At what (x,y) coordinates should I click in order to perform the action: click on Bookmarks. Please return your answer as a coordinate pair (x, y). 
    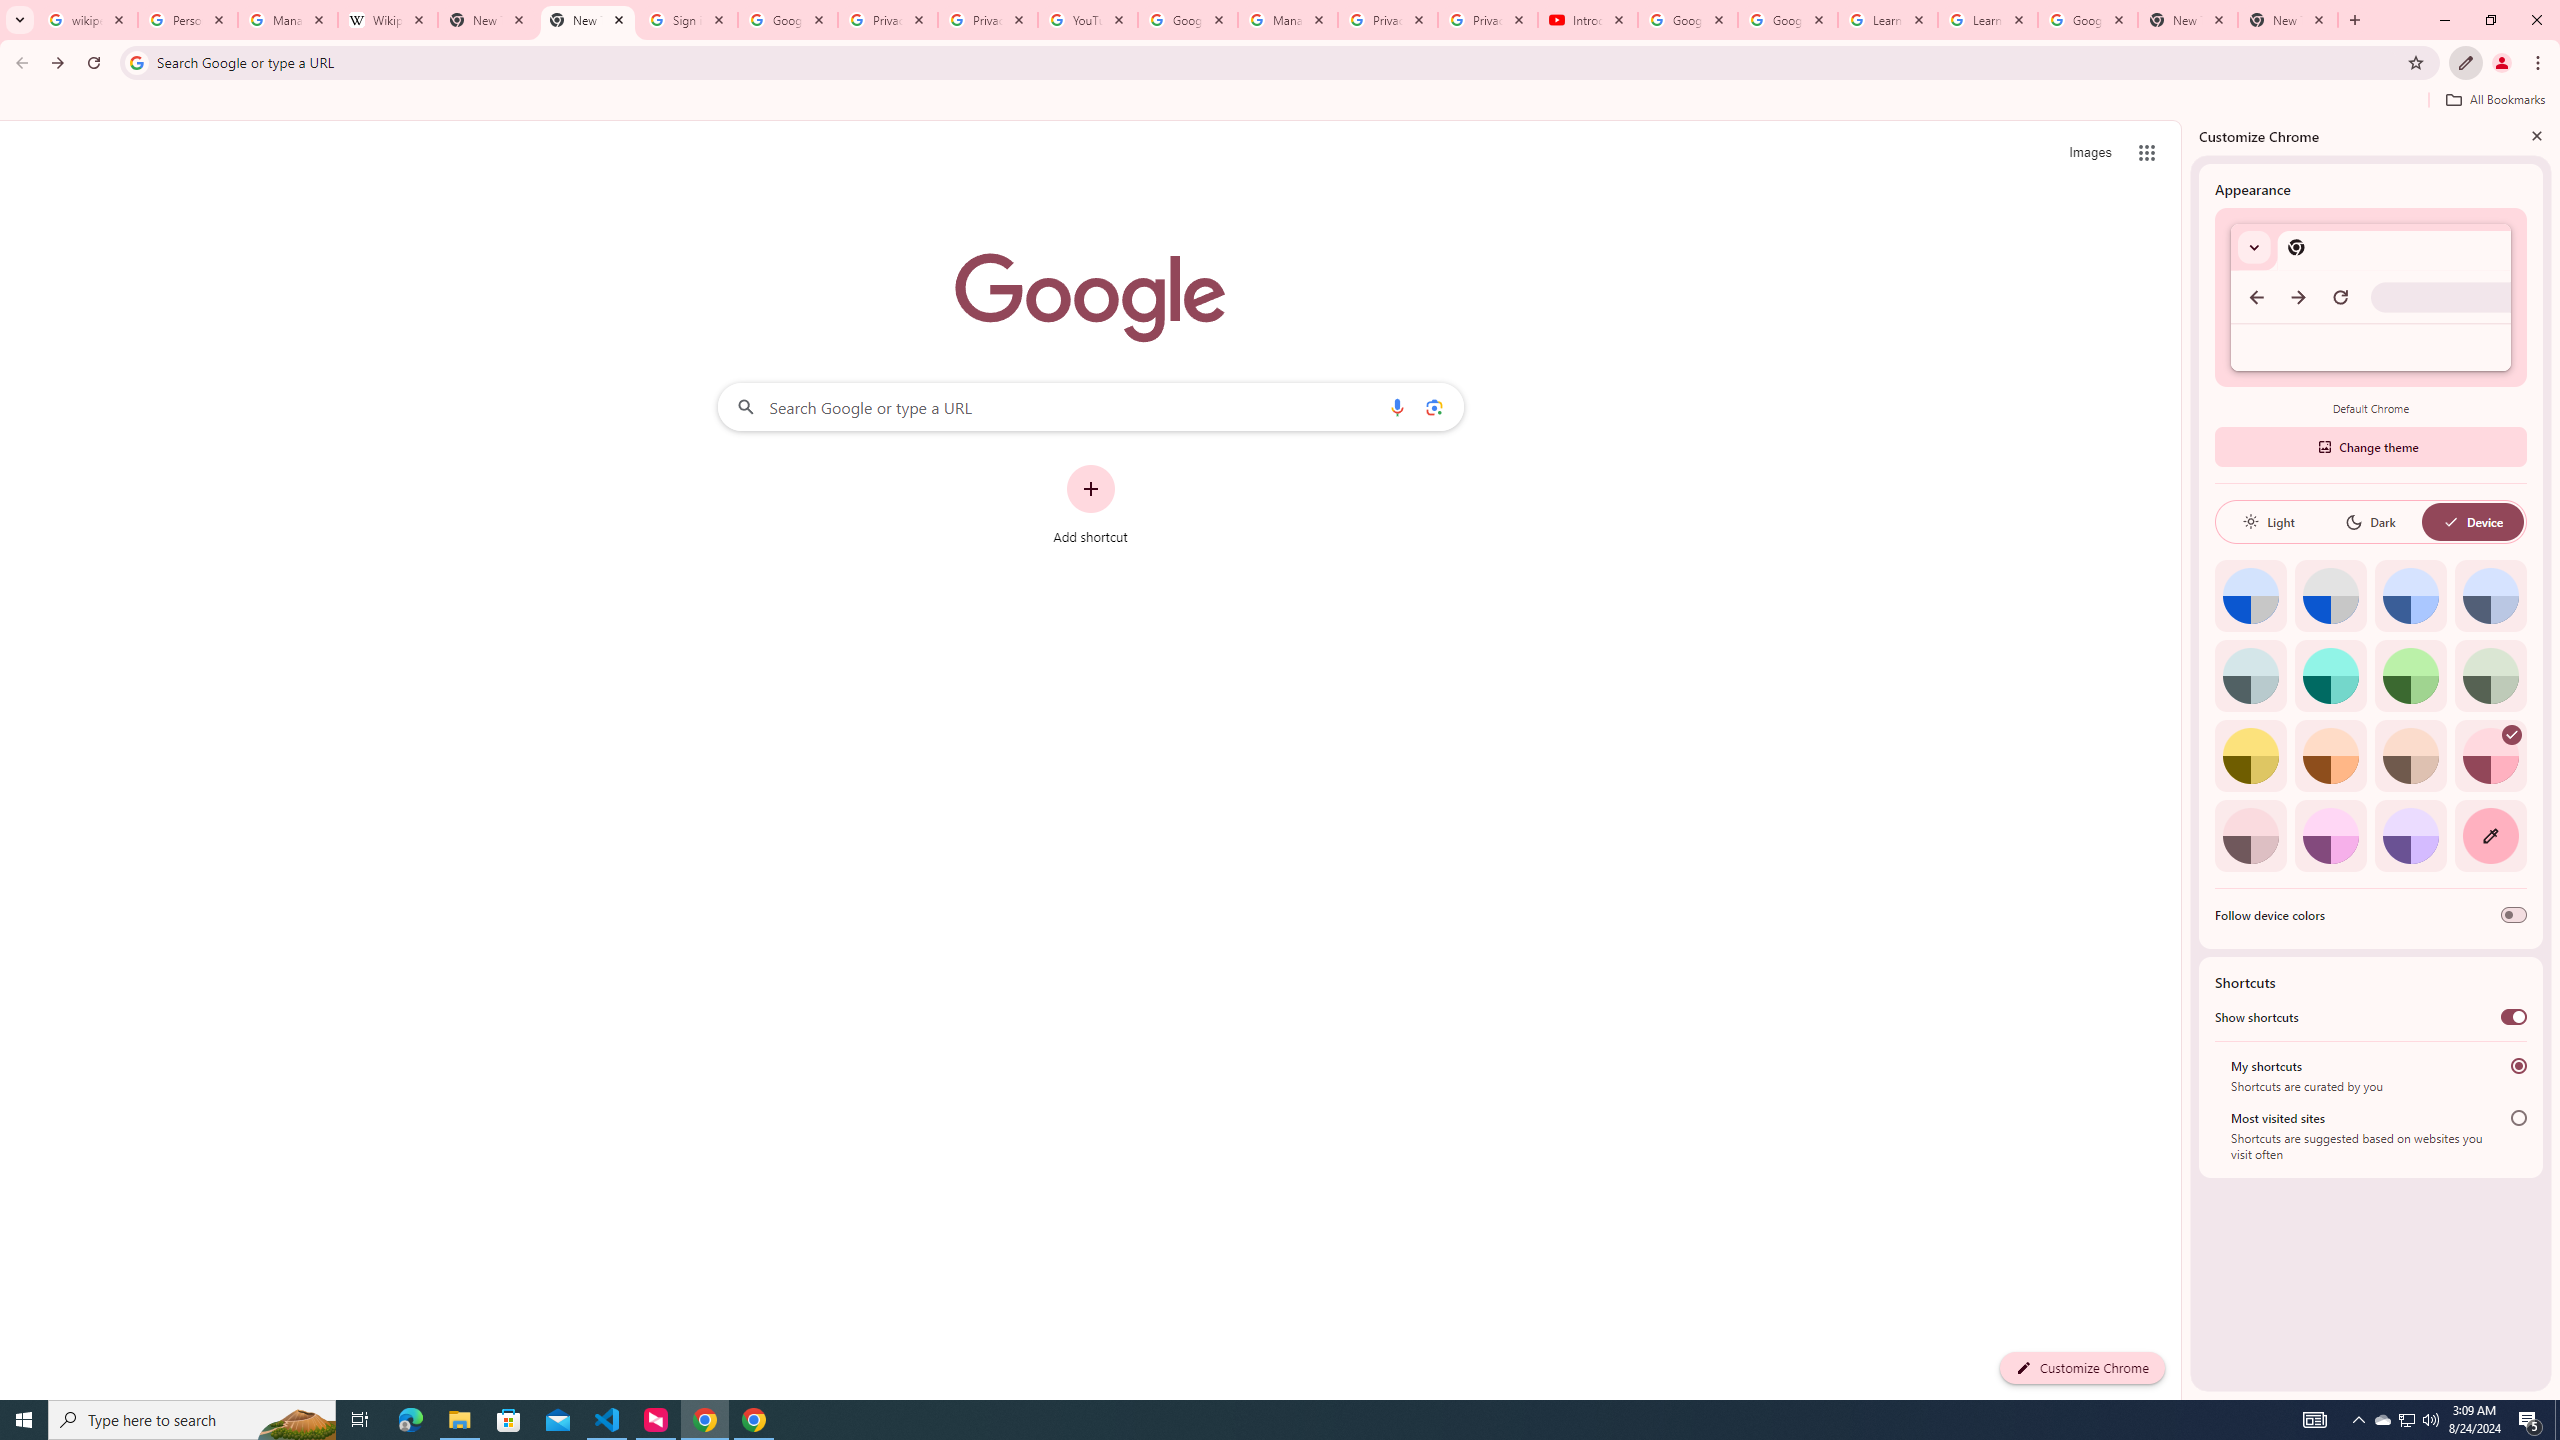
    Looking at the image, I should click on (1280, 102).